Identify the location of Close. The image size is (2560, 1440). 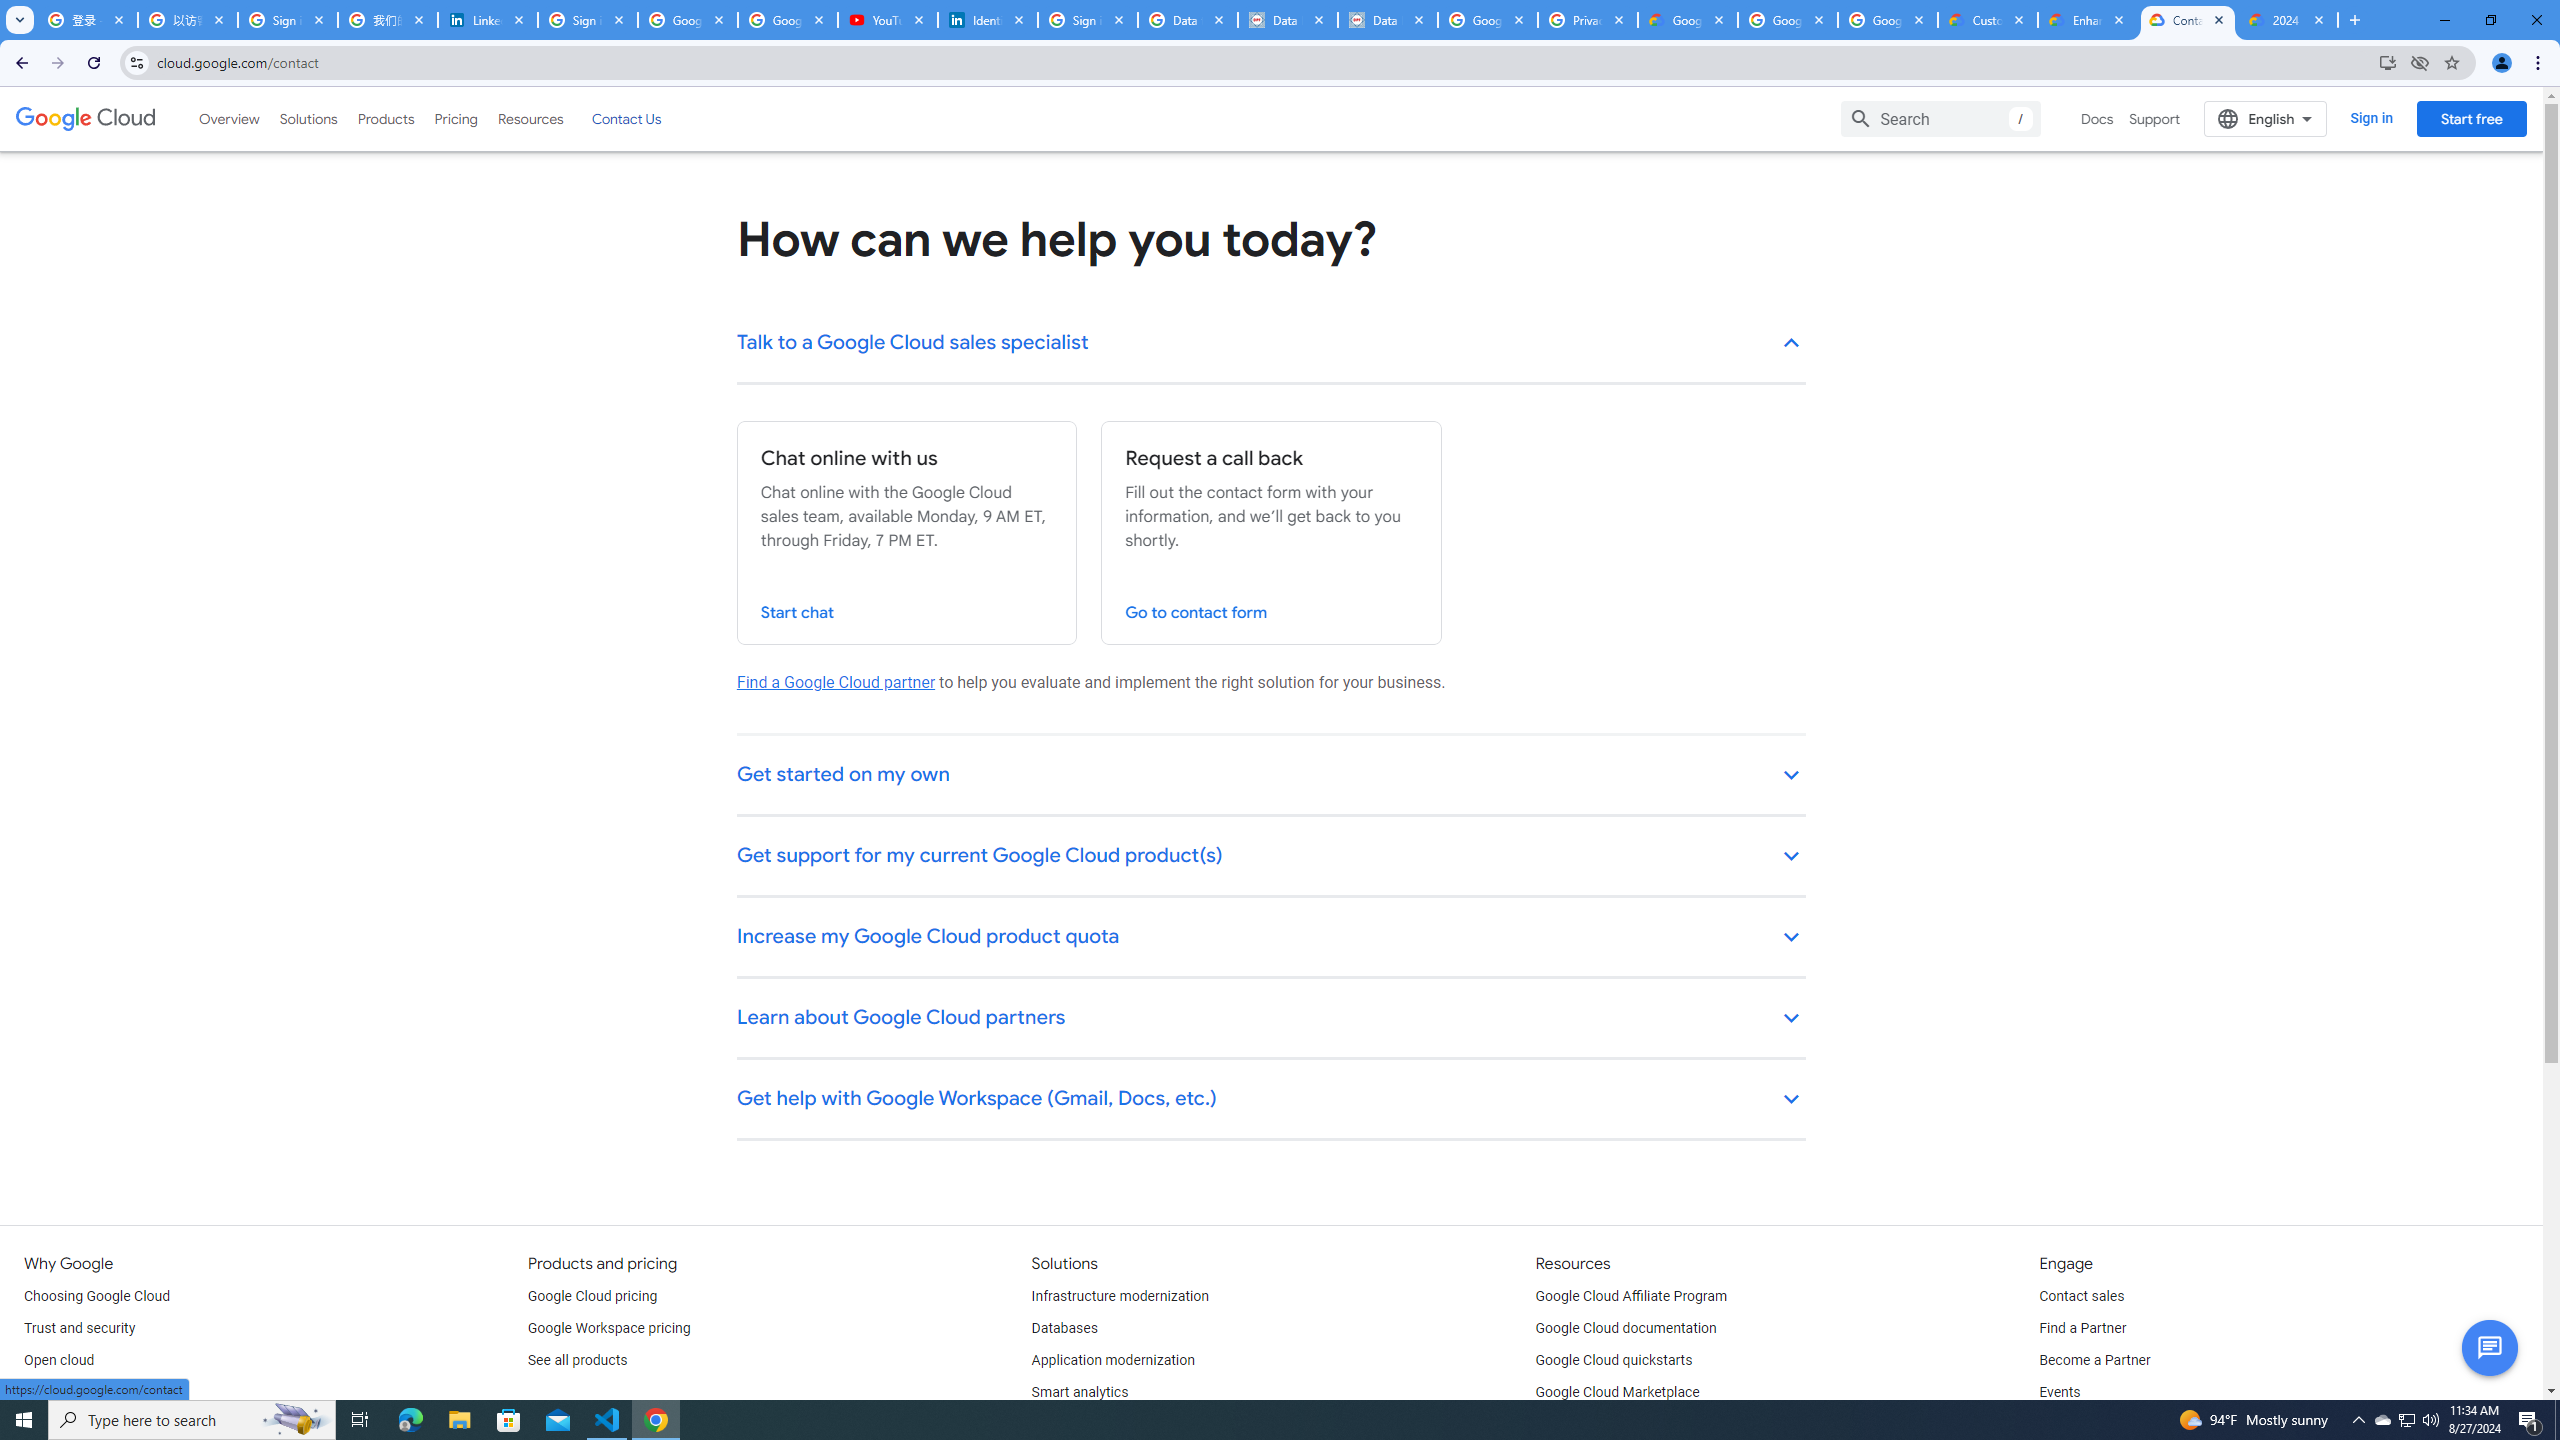
(2318, 20).